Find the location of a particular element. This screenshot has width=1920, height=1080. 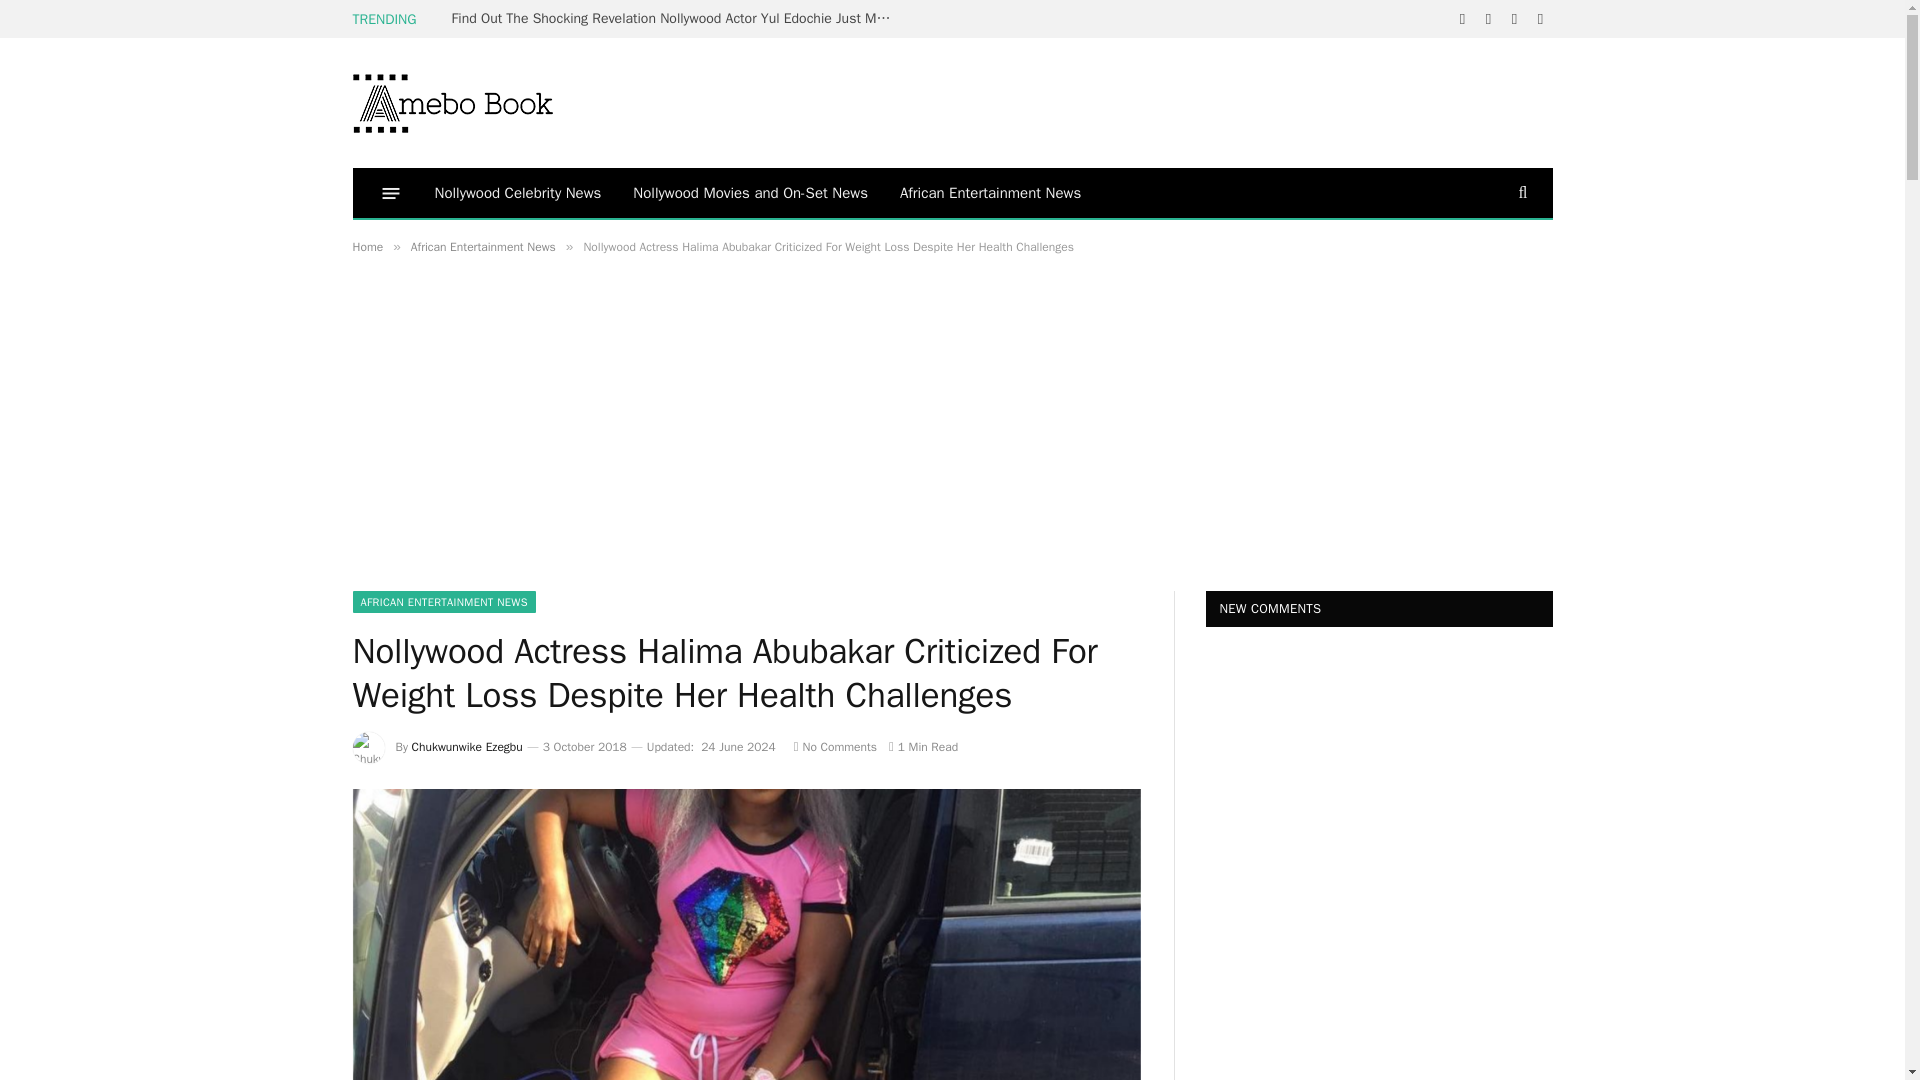

Amebo Book is located at coordinates (452, 102).